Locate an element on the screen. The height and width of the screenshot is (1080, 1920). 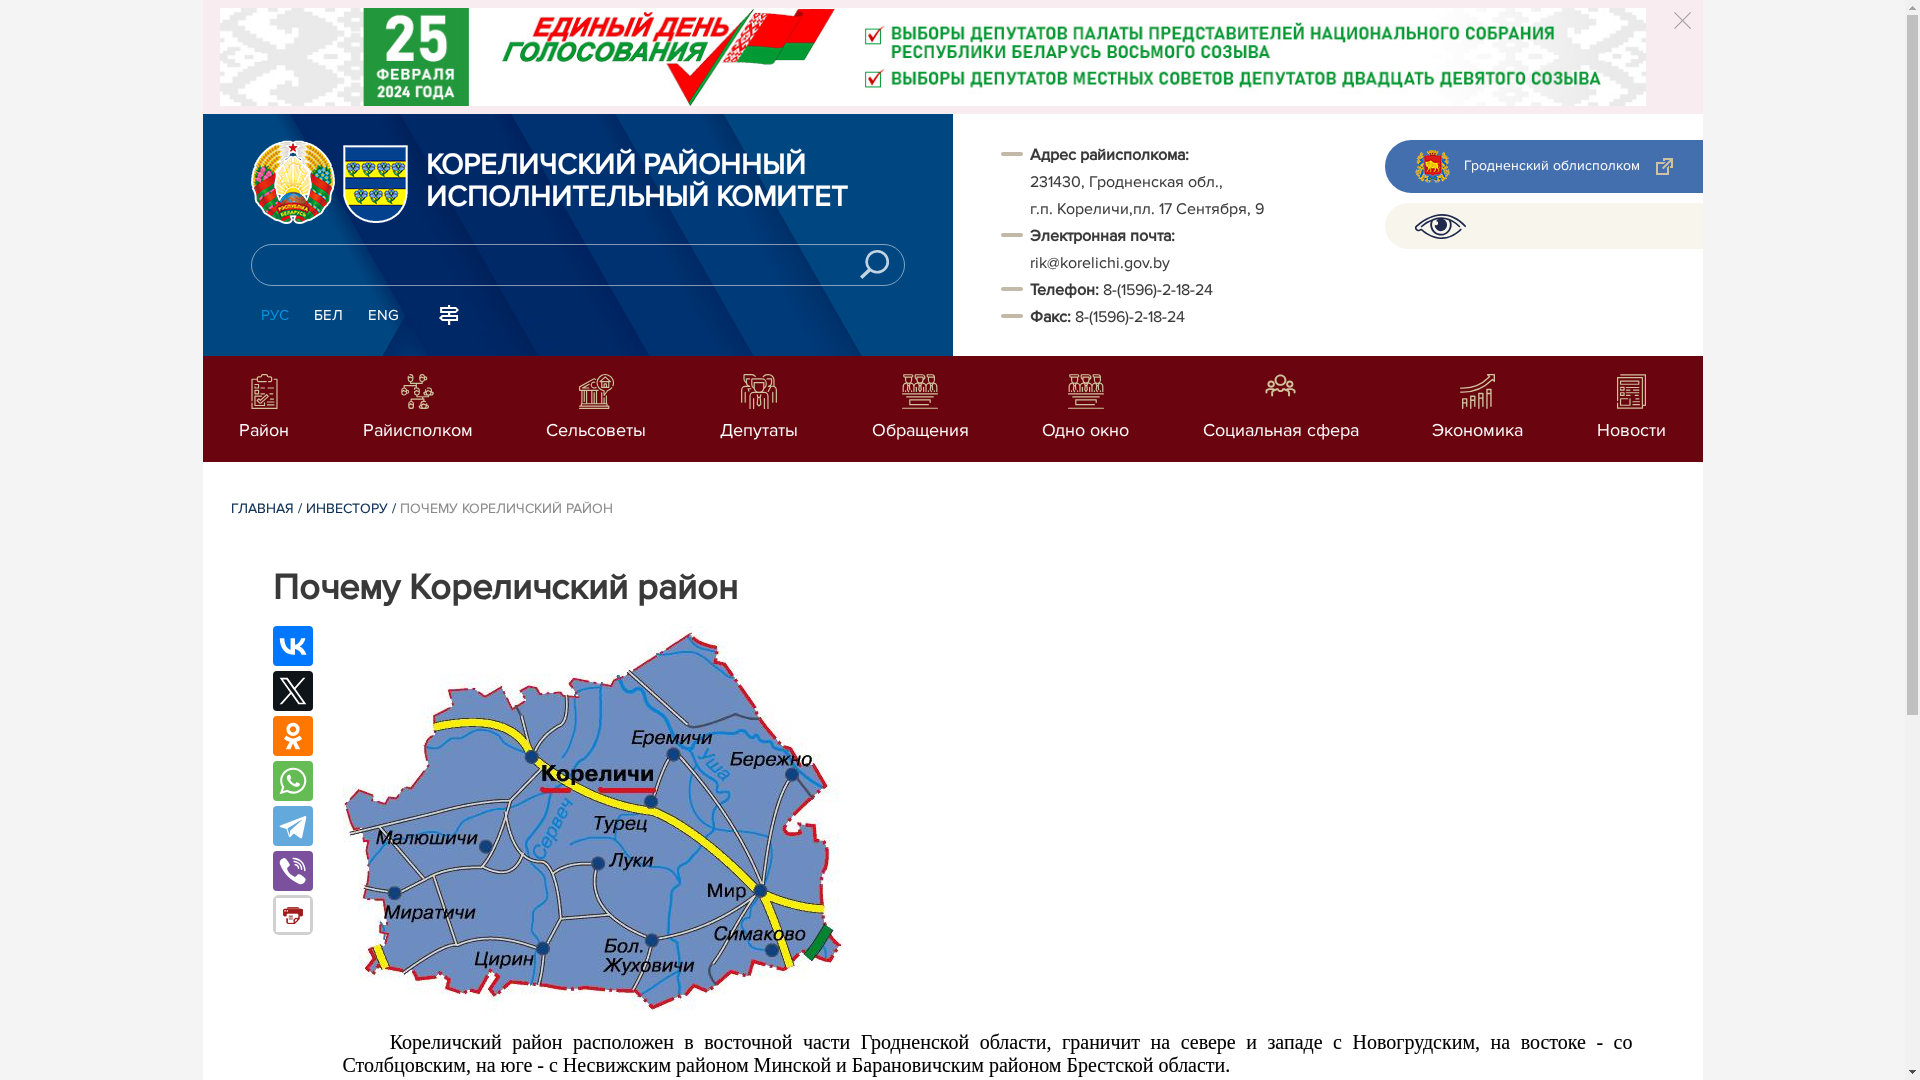
ENG is located at coordinates (384, 316).